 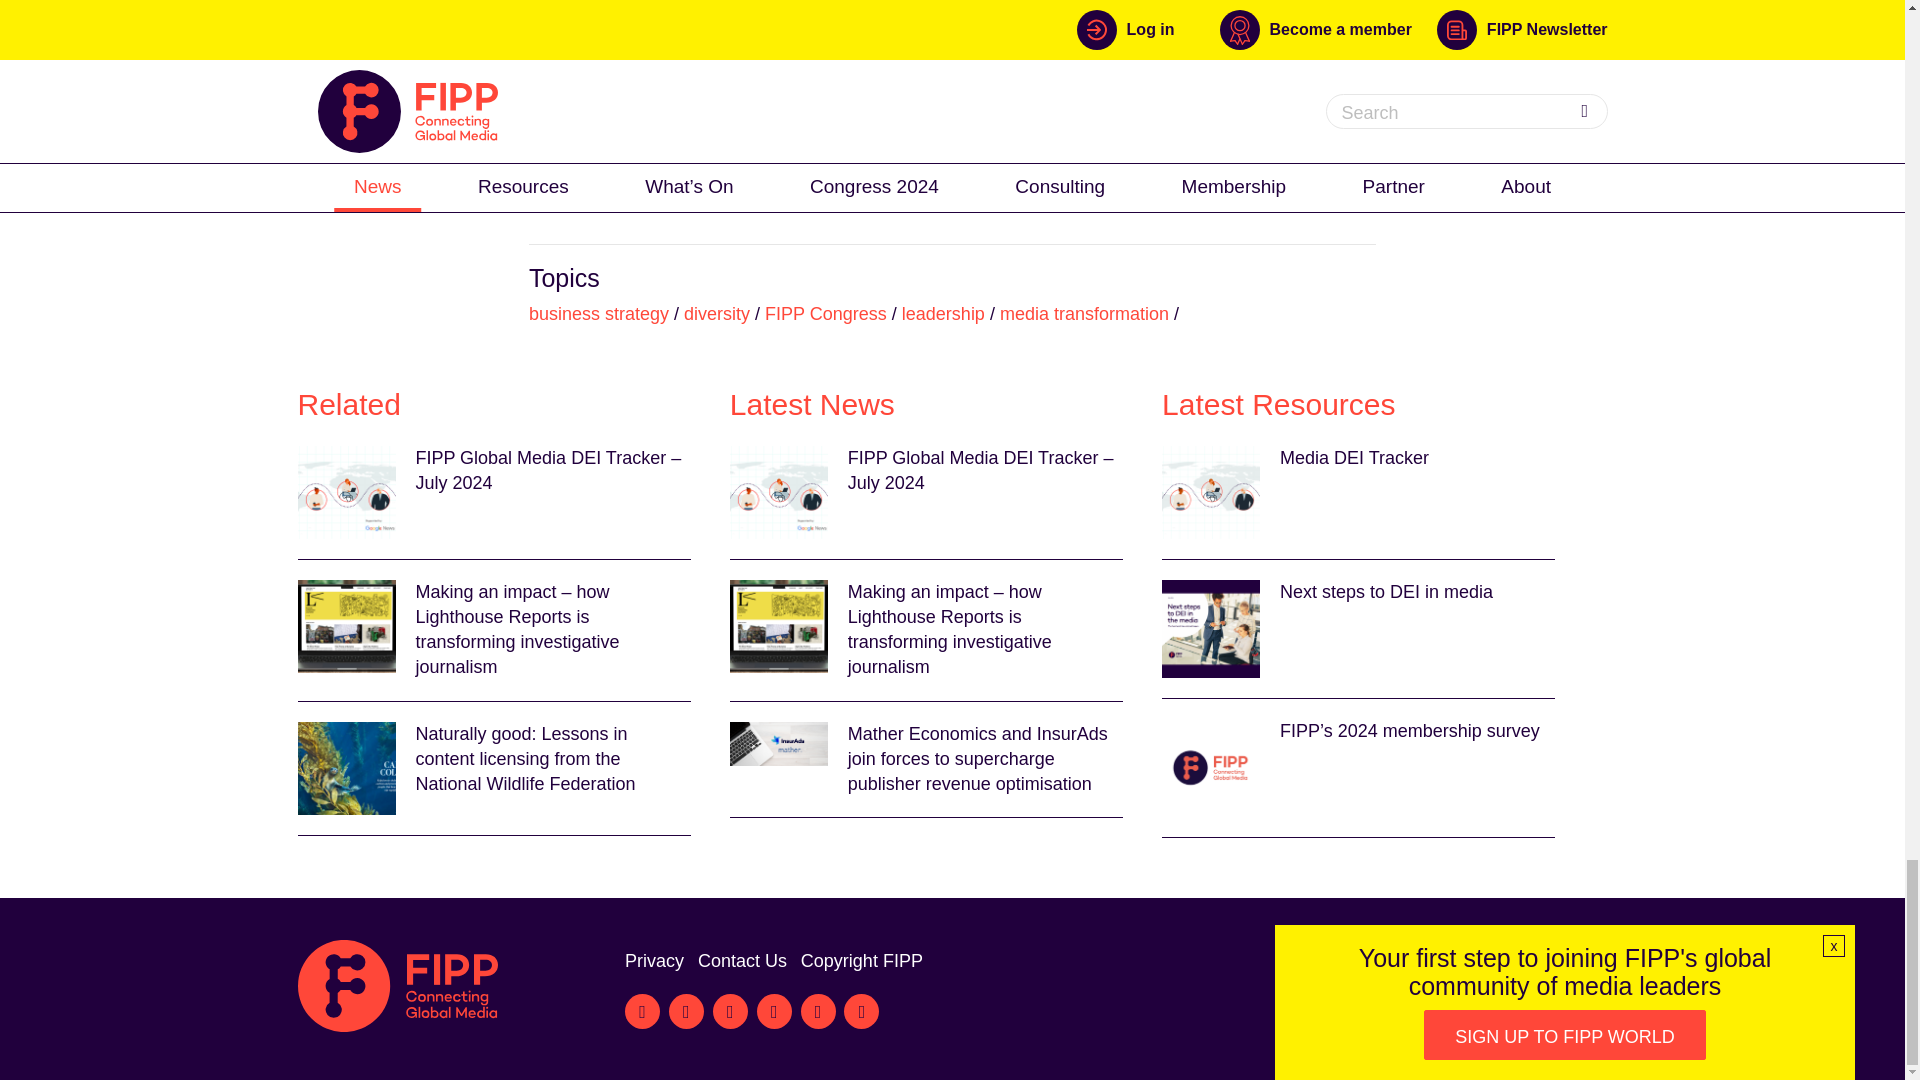 What do you see at coordinates (1002, 140) in the screenshot?
I see `here` at bounding box center [1002, 140].